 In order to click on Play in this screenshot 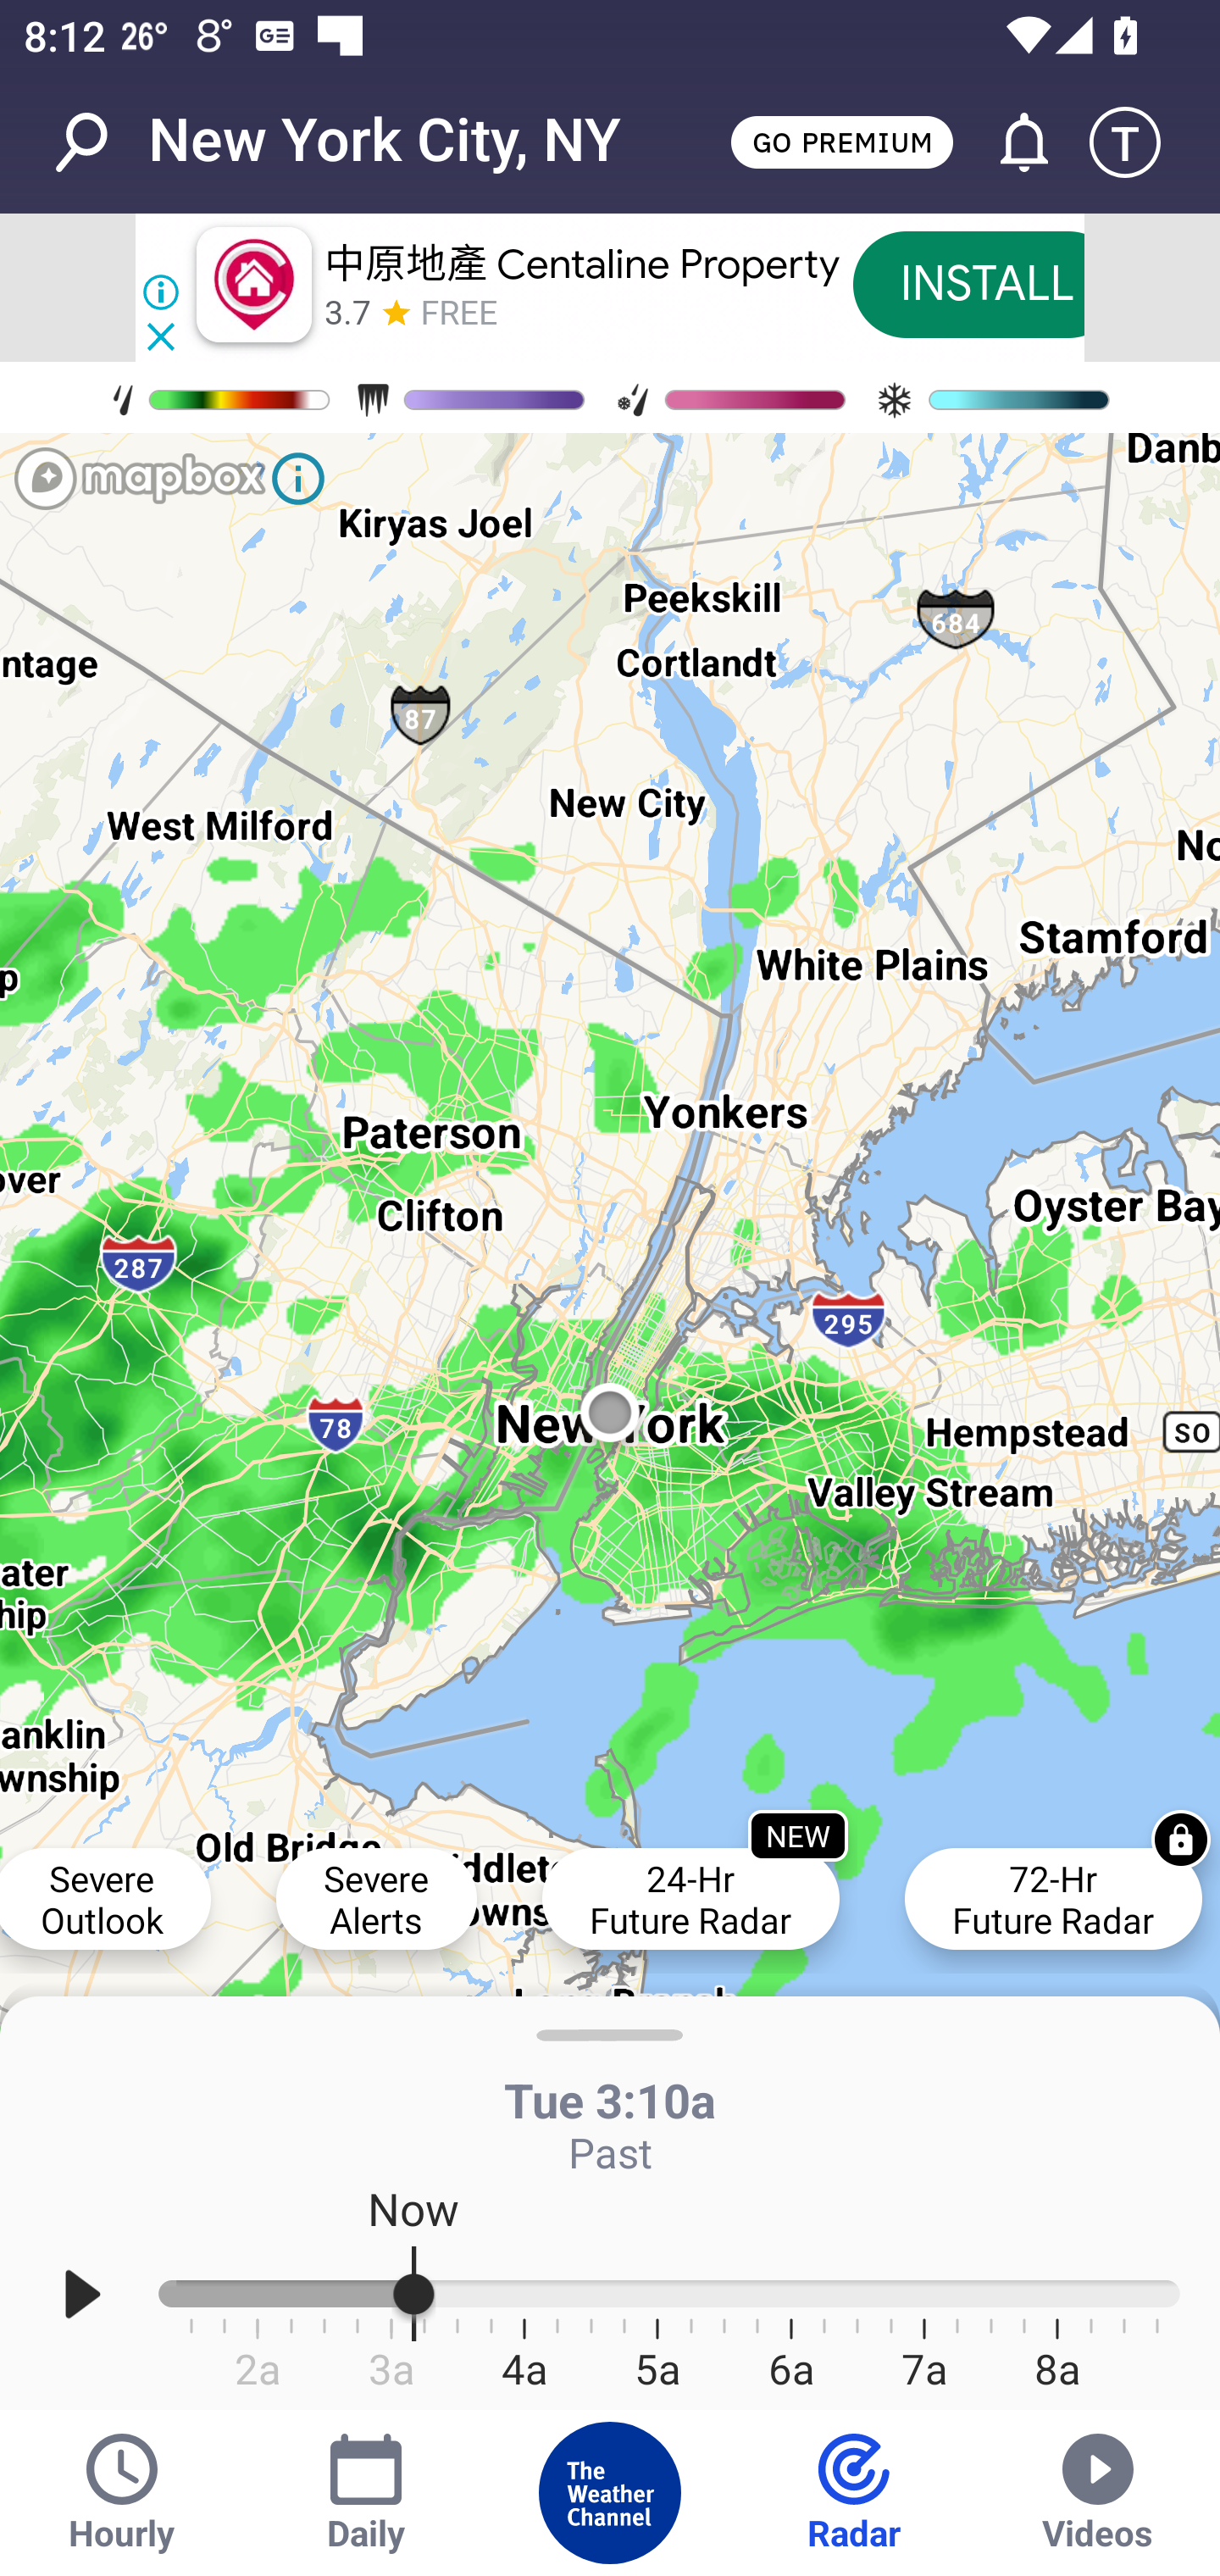, I will do `click(83, 2295)`.